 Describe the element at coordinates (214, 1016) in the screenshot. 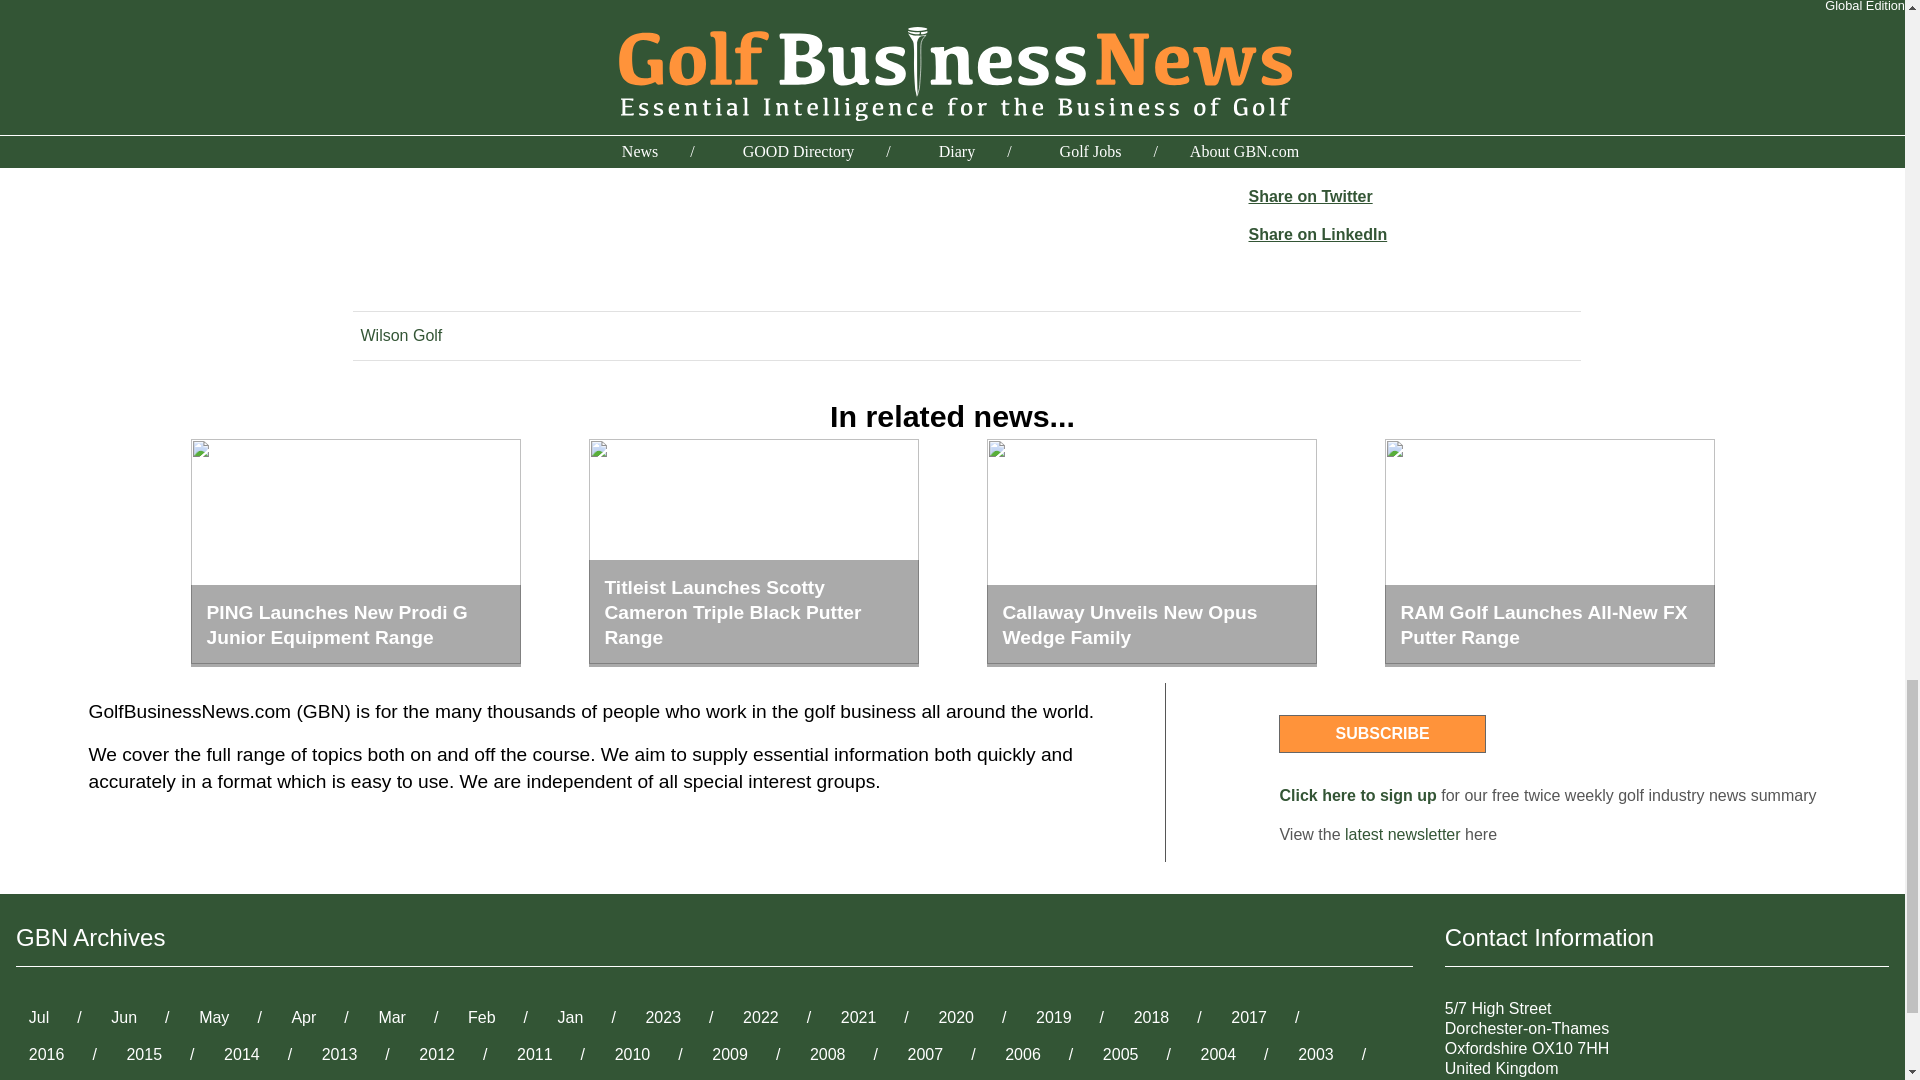

I see `May` at that location.